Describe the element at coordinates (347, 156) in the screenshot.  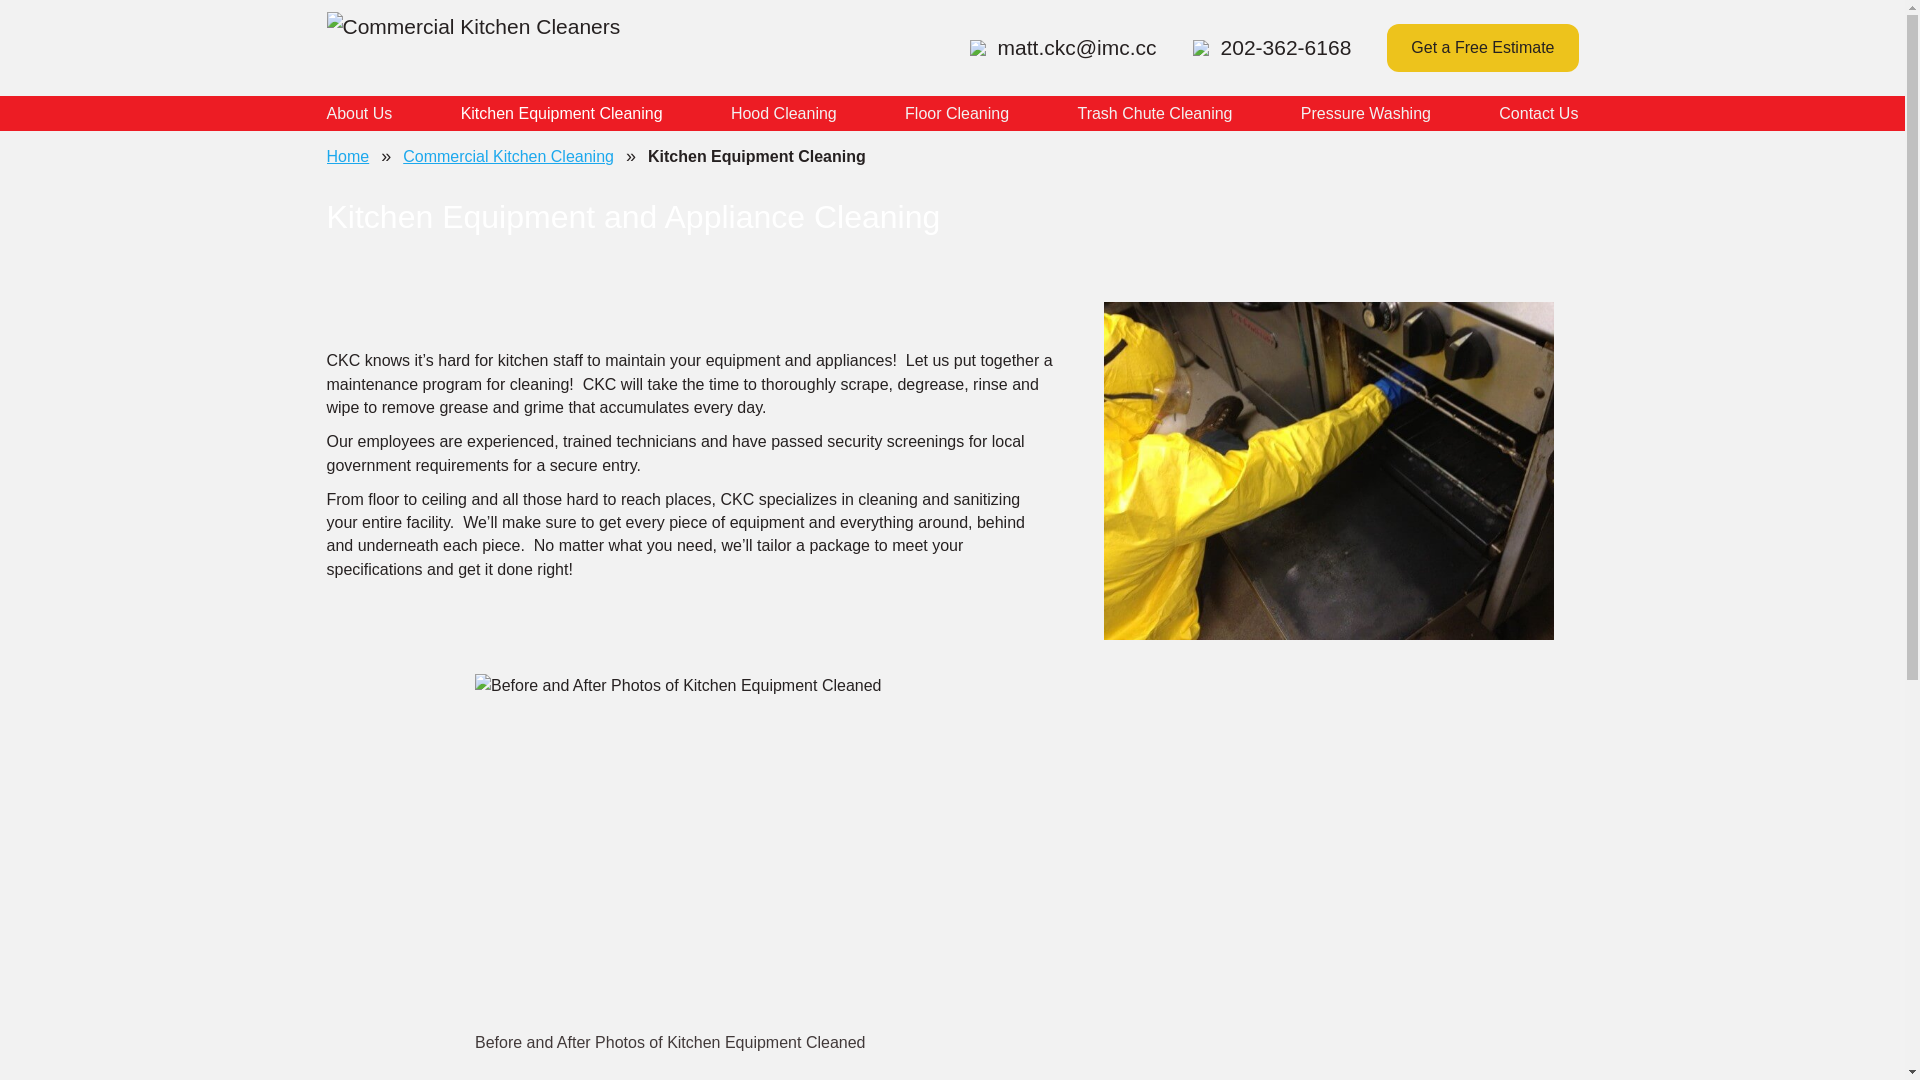
I see `Home` at that location.